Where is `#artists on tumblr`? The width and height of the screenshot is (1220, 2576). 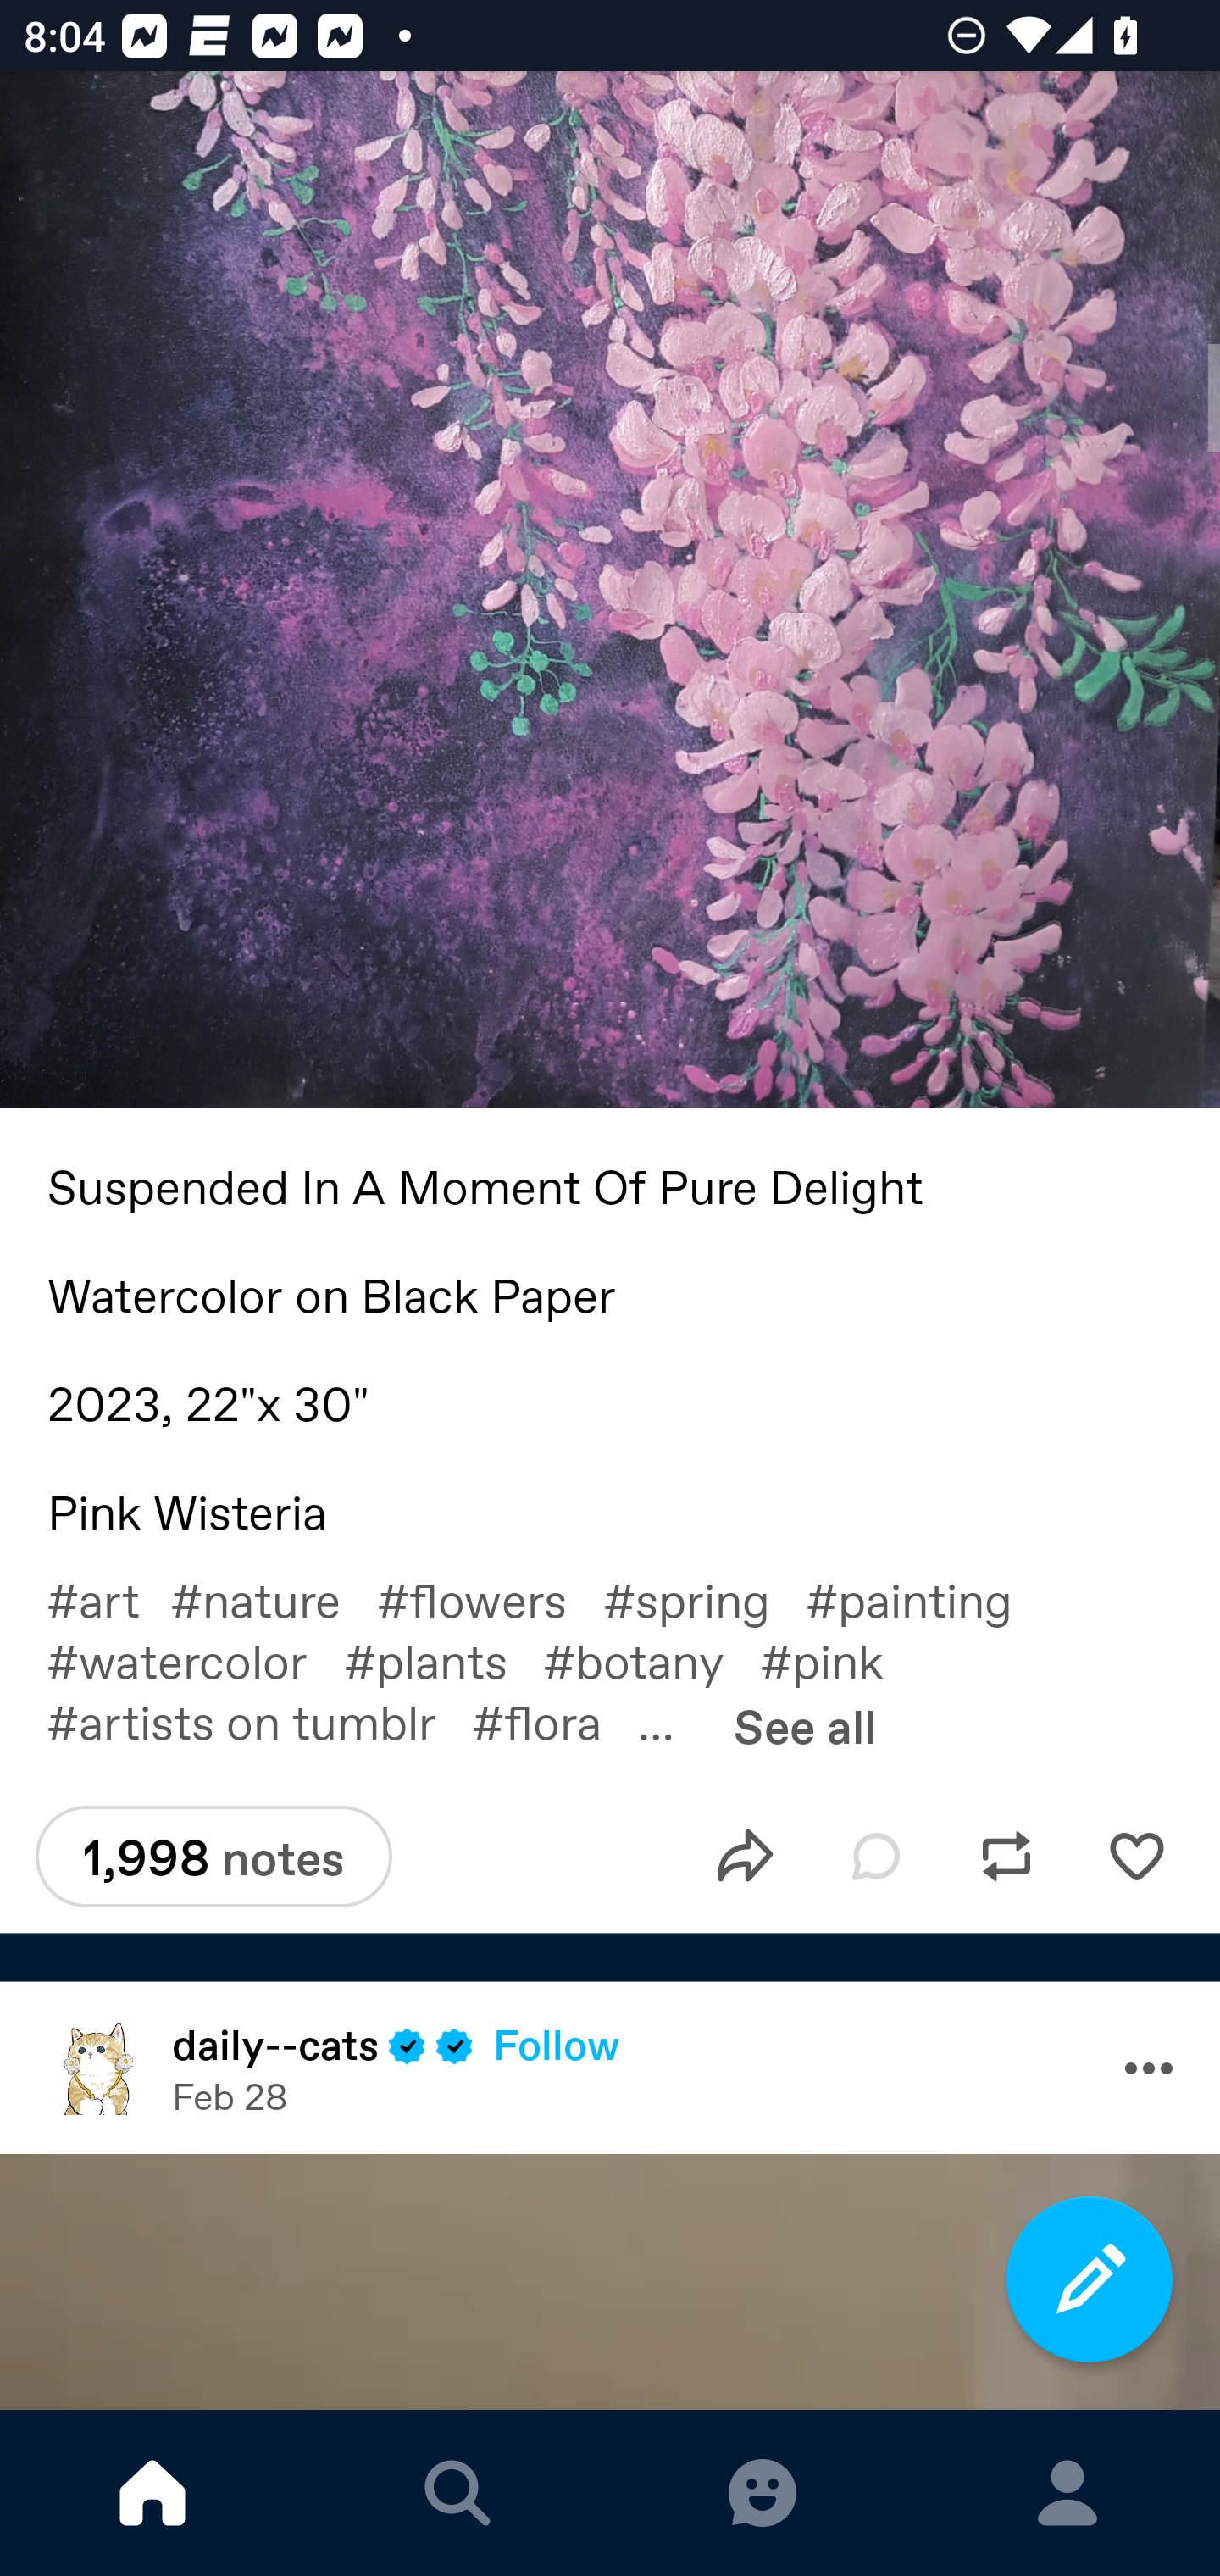 #artists on tumblr is located at coordinates (259, 1720).